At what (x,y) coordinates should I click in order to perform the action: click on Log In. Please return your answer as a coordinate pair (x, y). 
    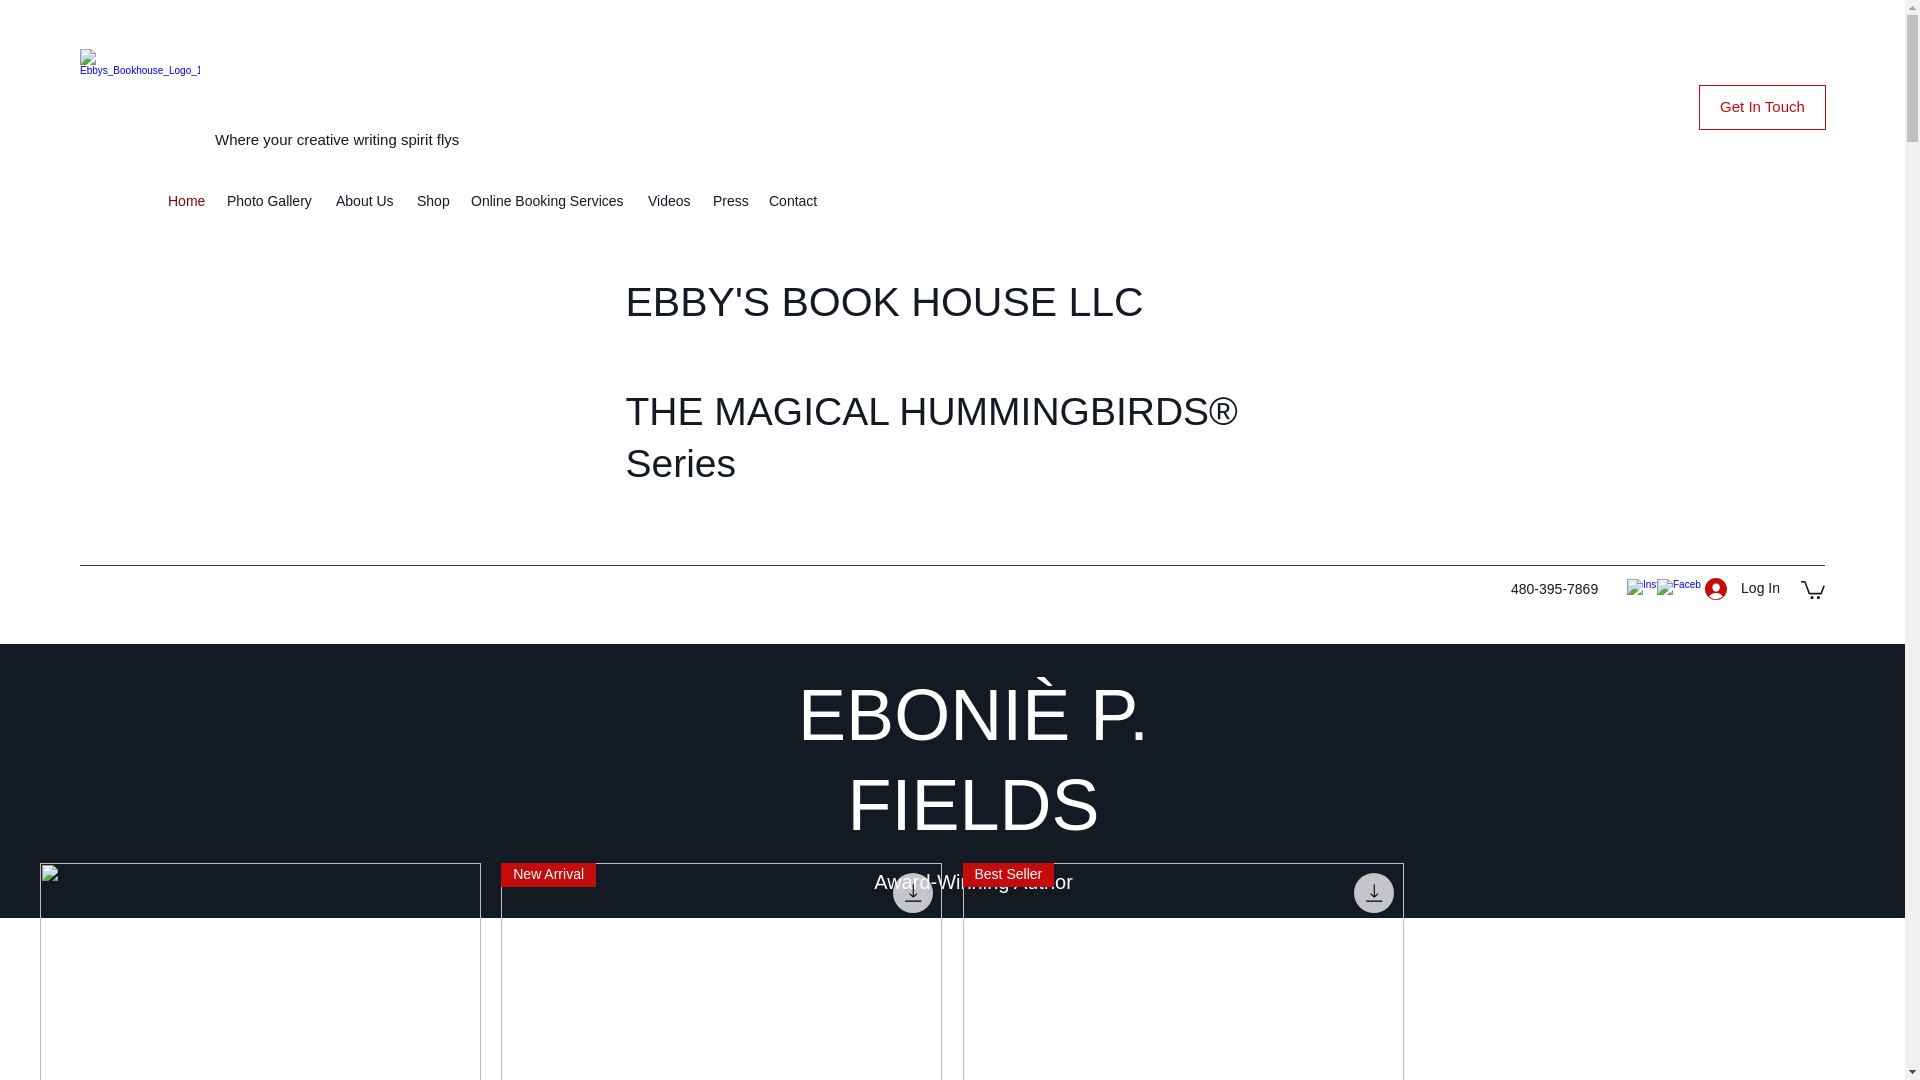
    Looking at the image, I should click on (1742, 588).